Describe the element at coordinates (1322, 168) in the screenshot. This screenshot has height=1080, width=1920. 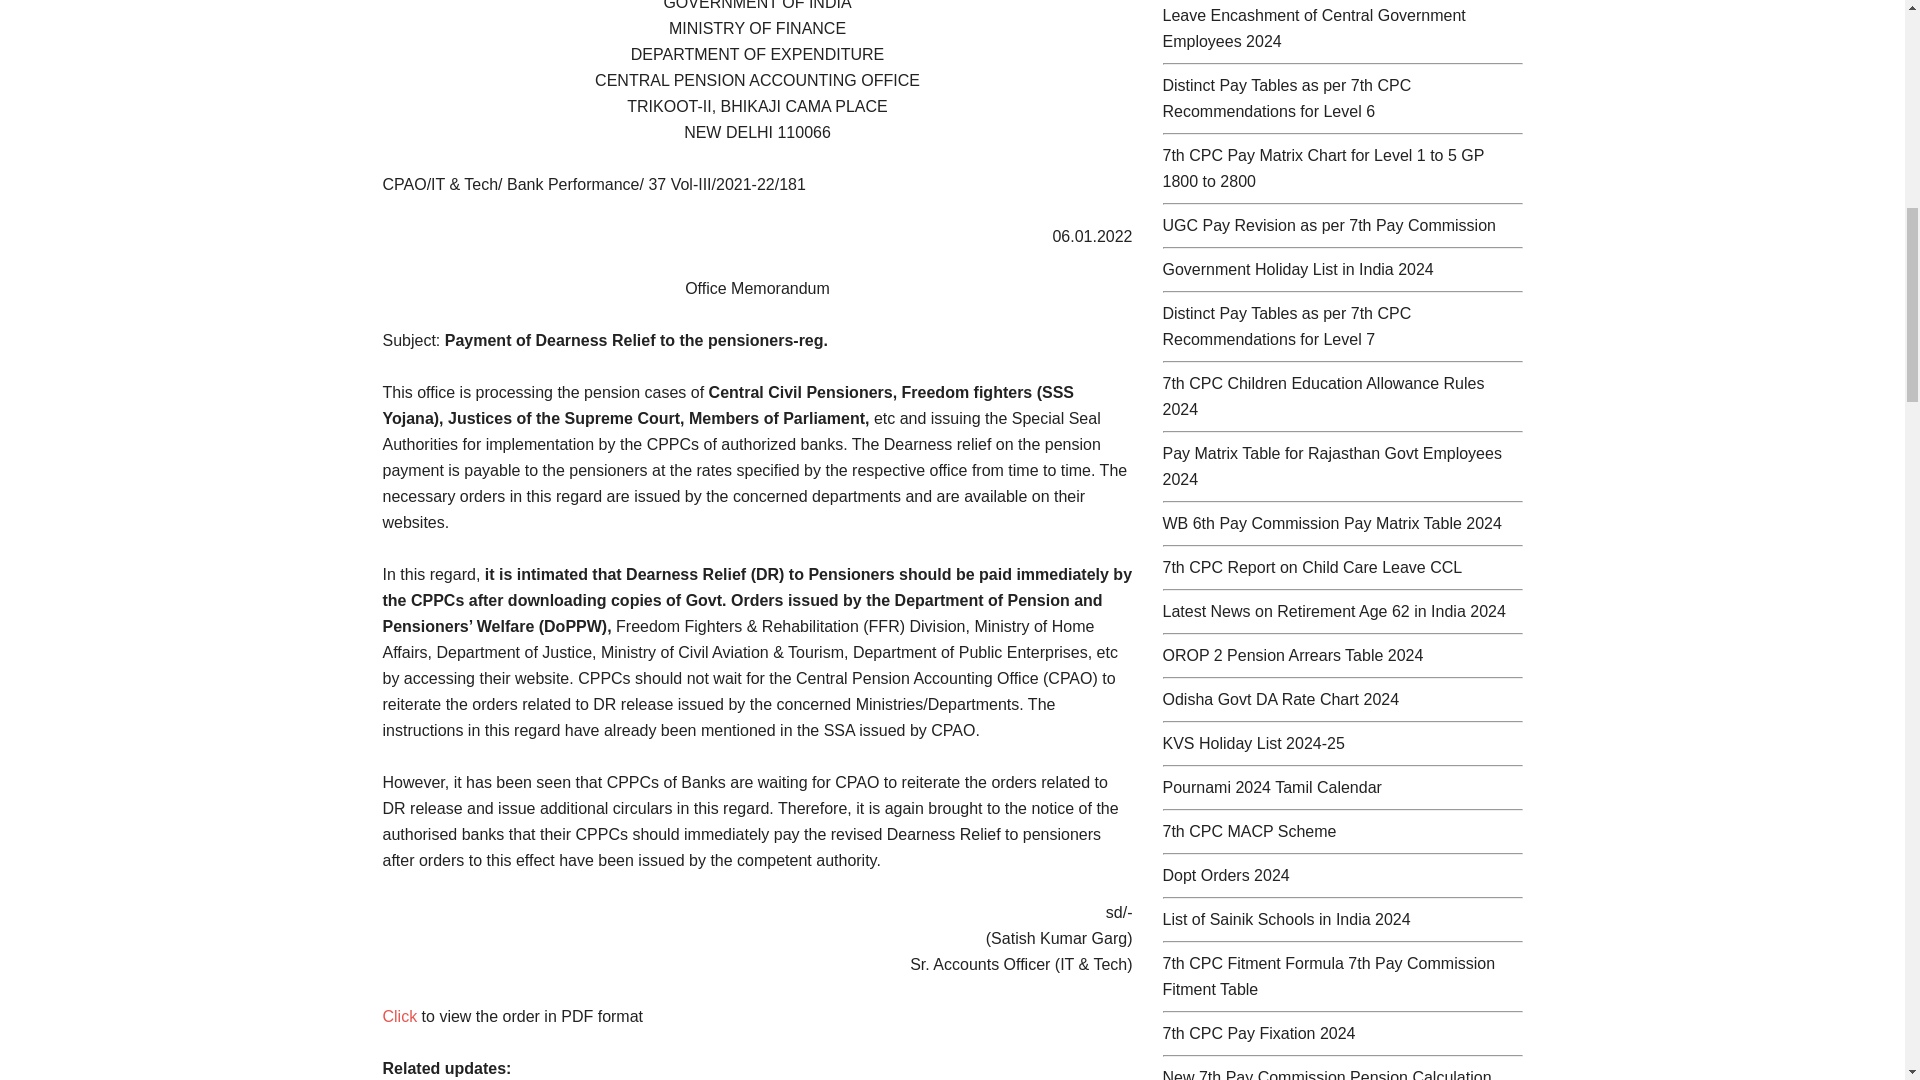
I see `7th CPC Pay Matrix Chart for Level 1 to 5 GP 1800 to 2800` at that location.